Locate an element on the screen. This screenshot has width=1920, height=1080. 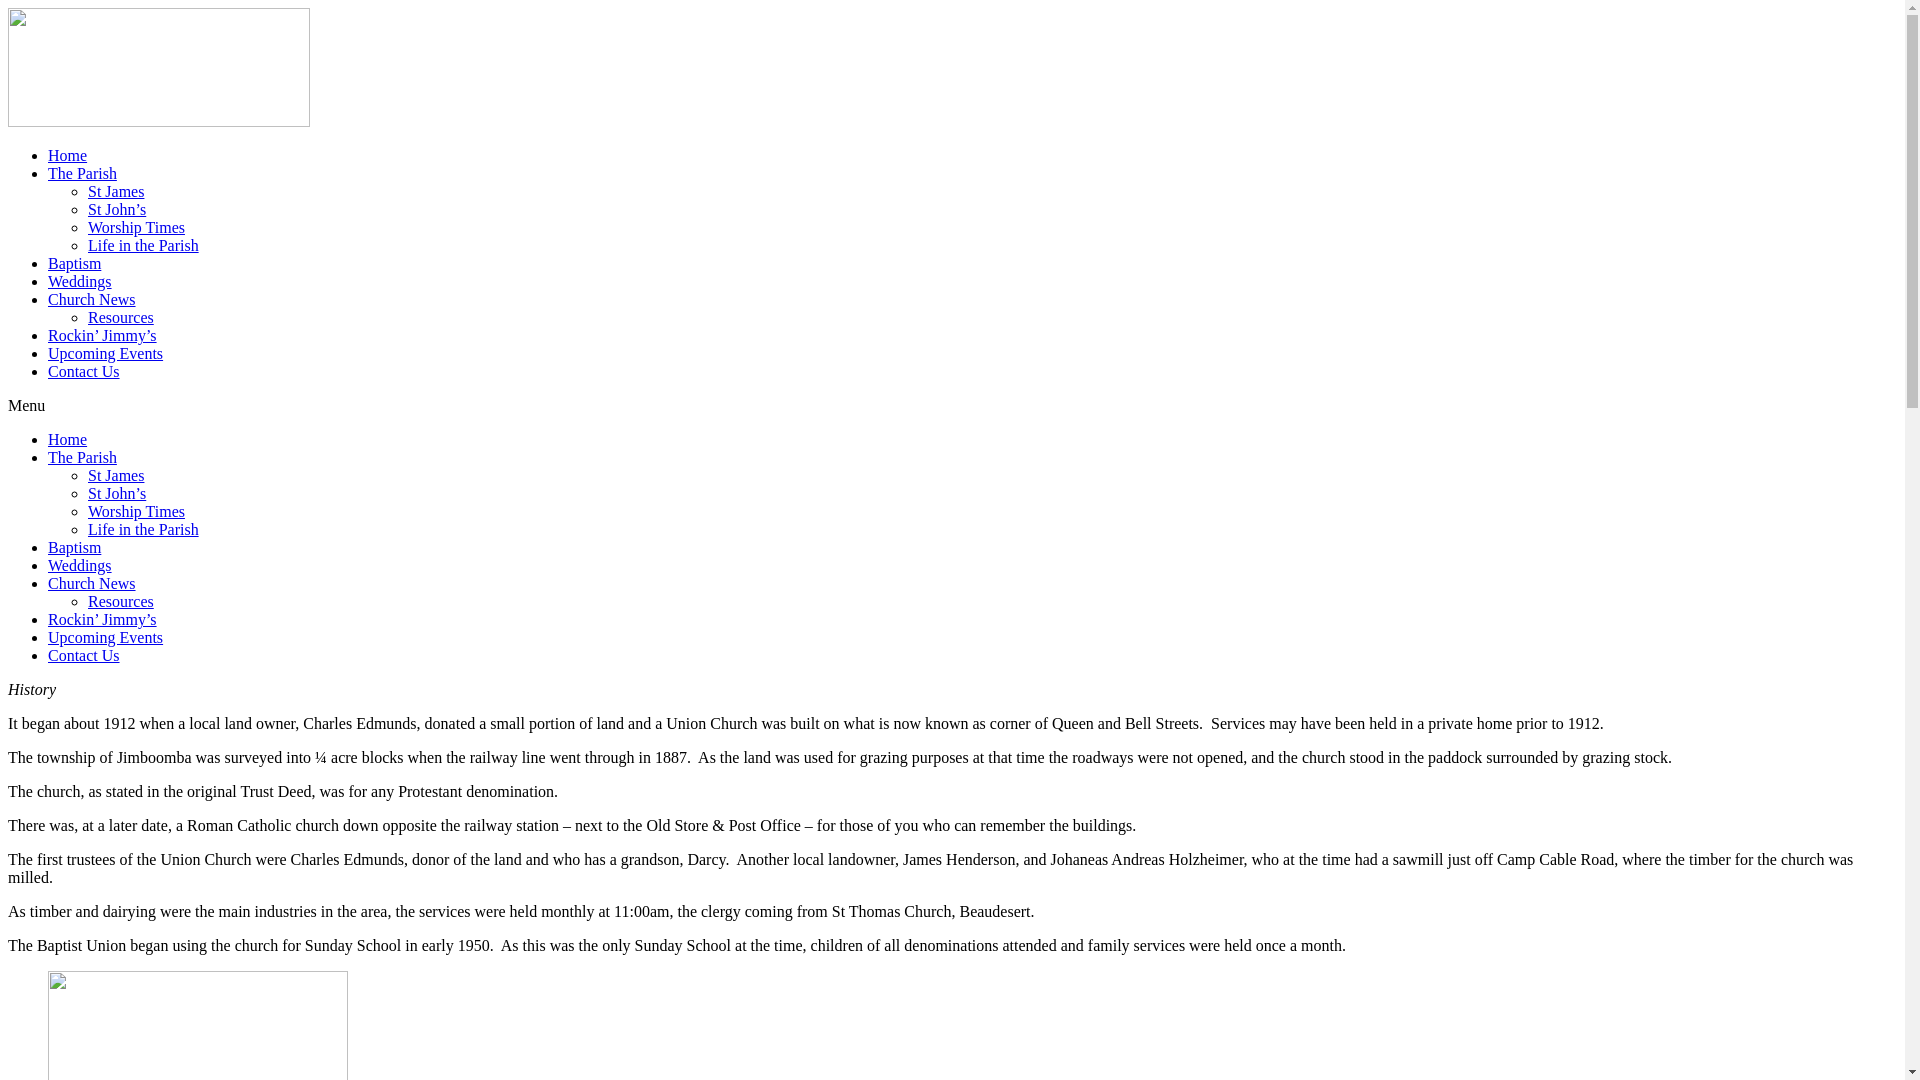
Contact Us is located at coordinates (84, 656).